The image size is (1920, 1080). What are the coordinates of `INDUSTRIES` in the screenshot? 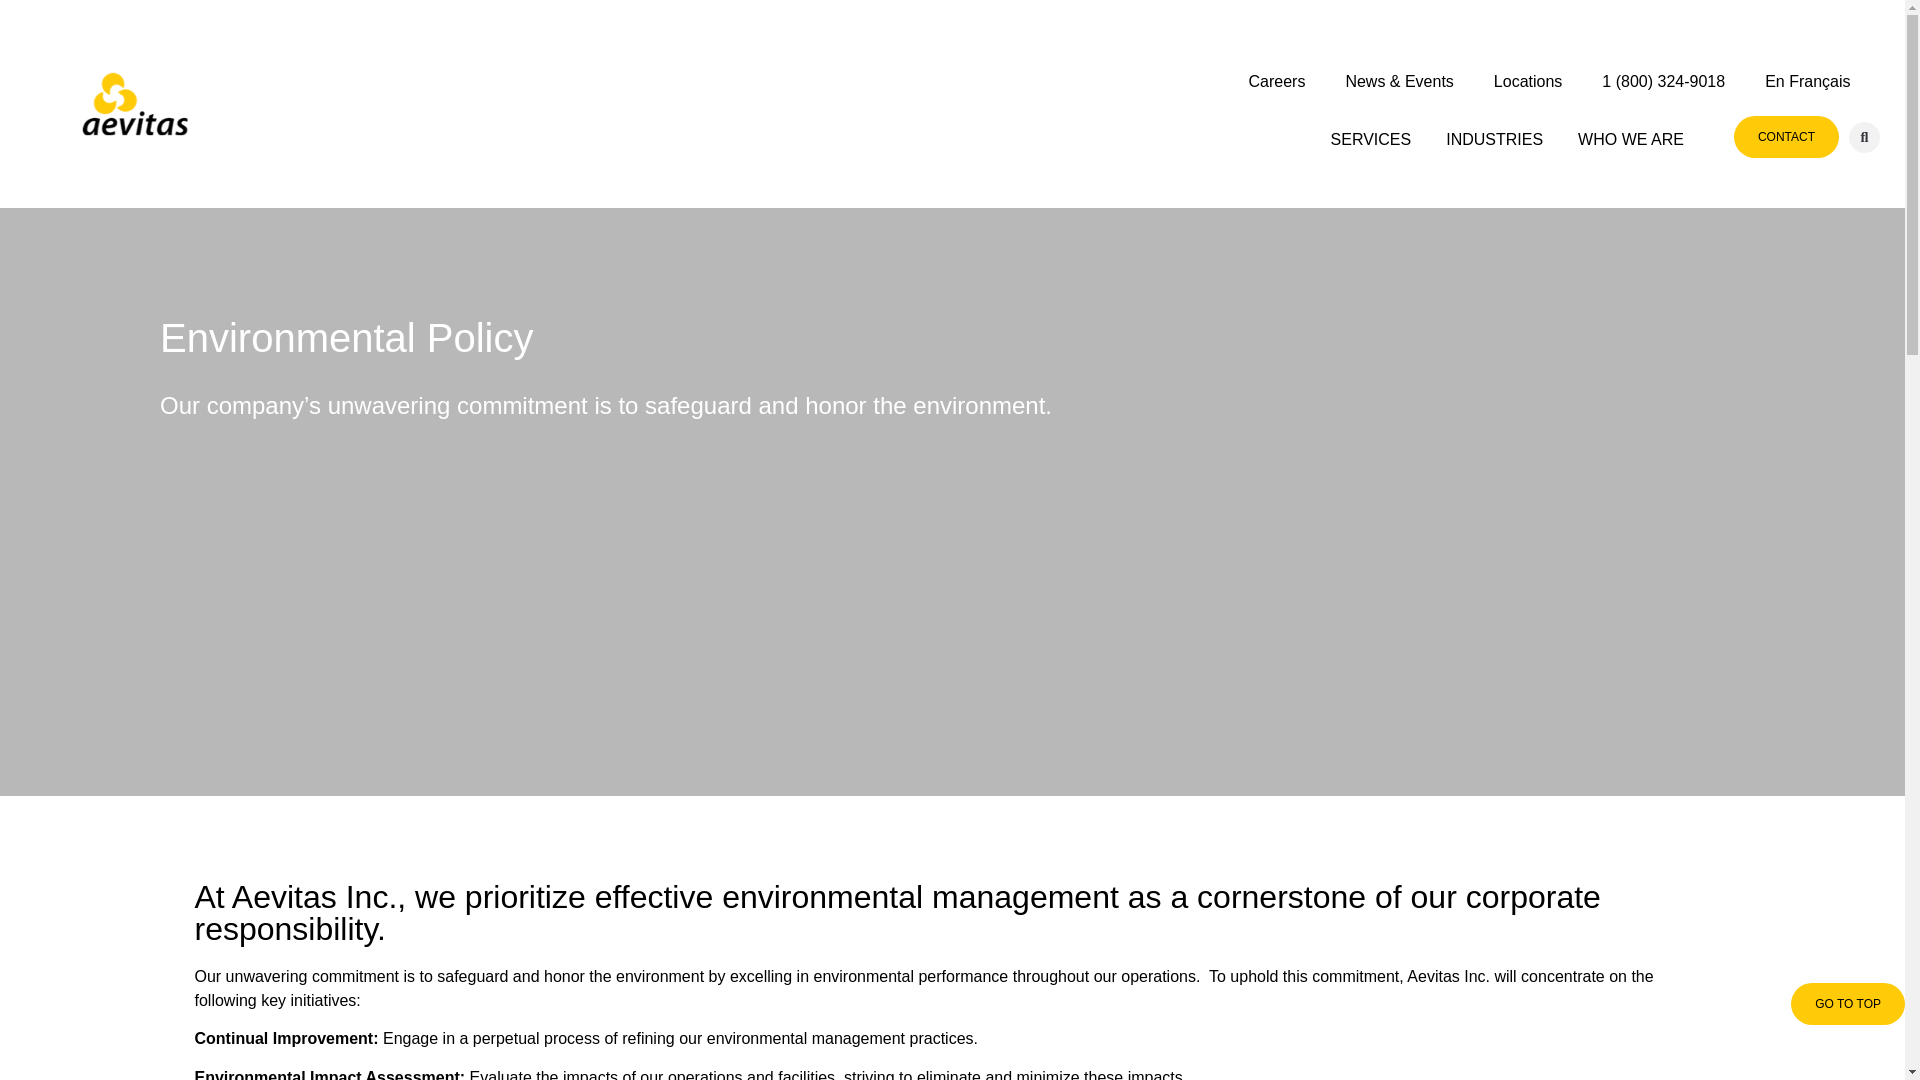 It's located at (1494, 139).